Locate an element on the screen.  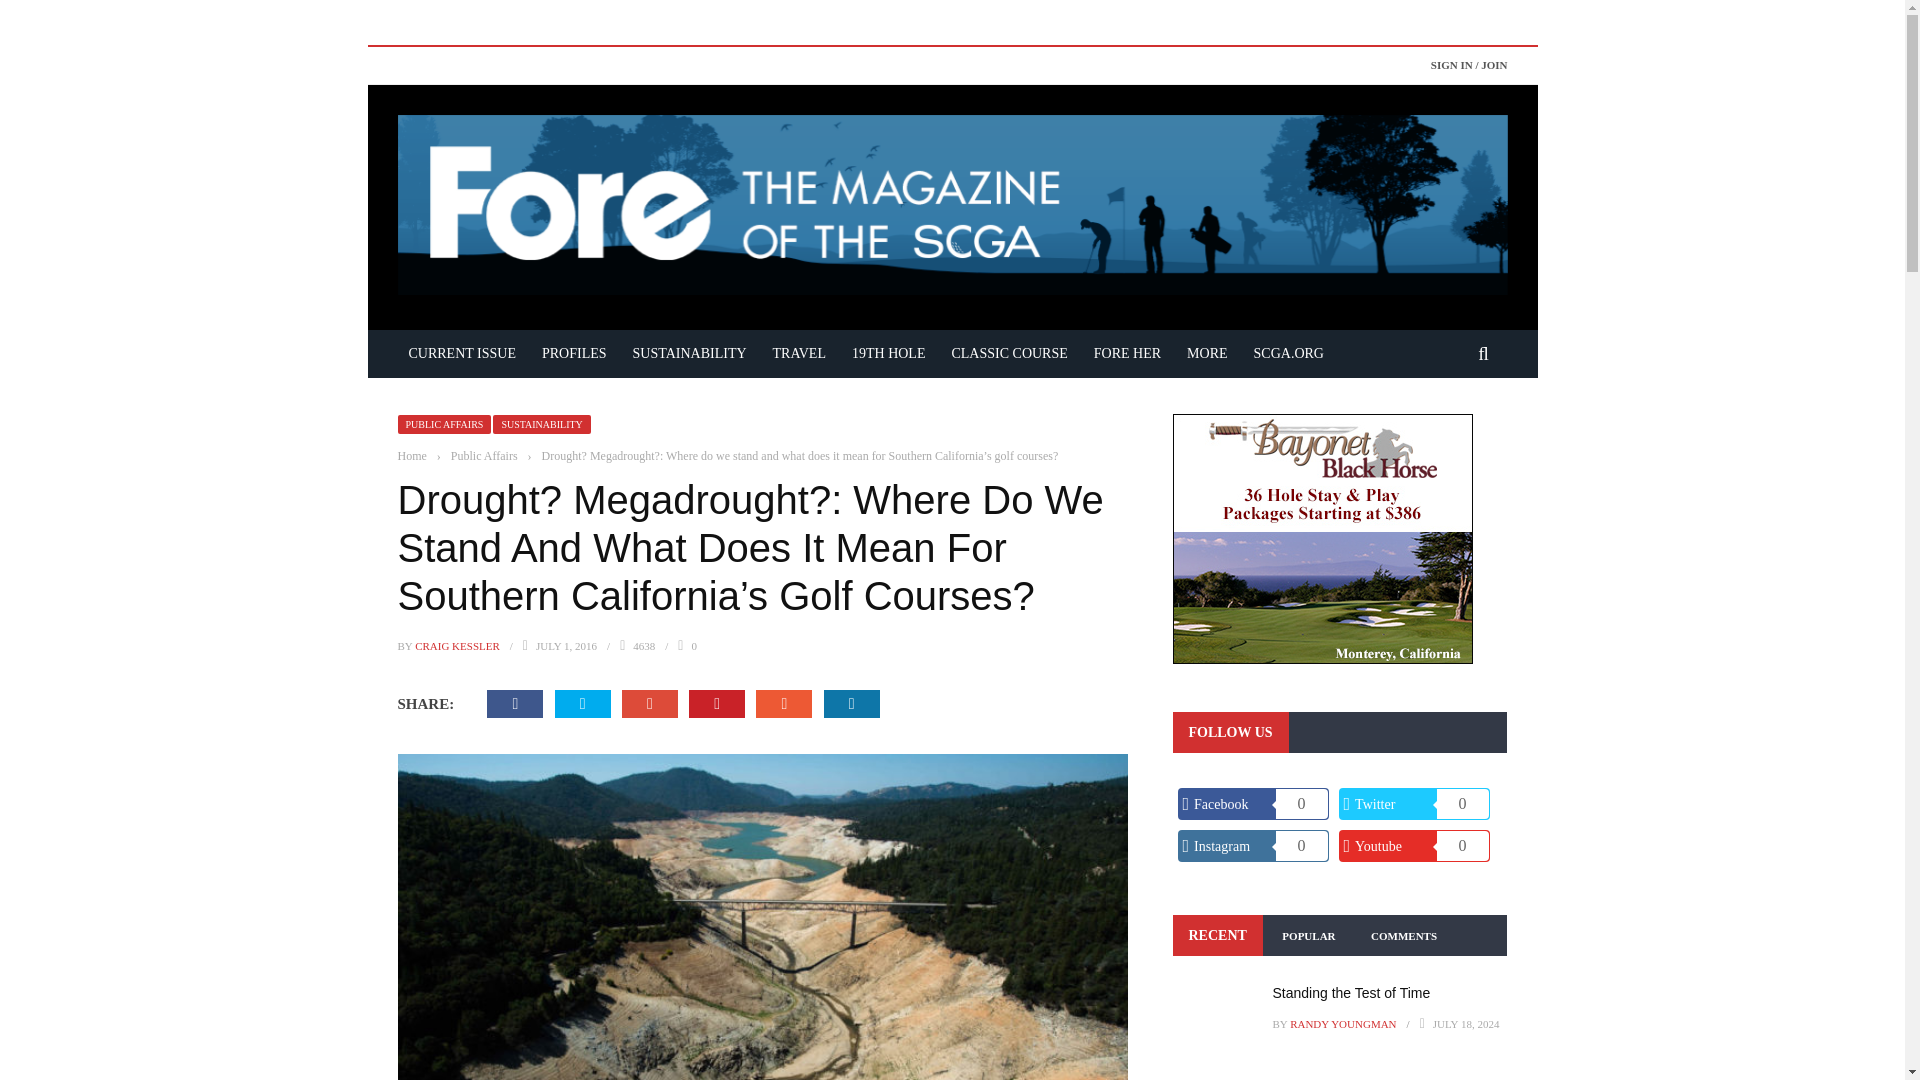
CURRENT ISSUE is located at coordinates (462, 352).